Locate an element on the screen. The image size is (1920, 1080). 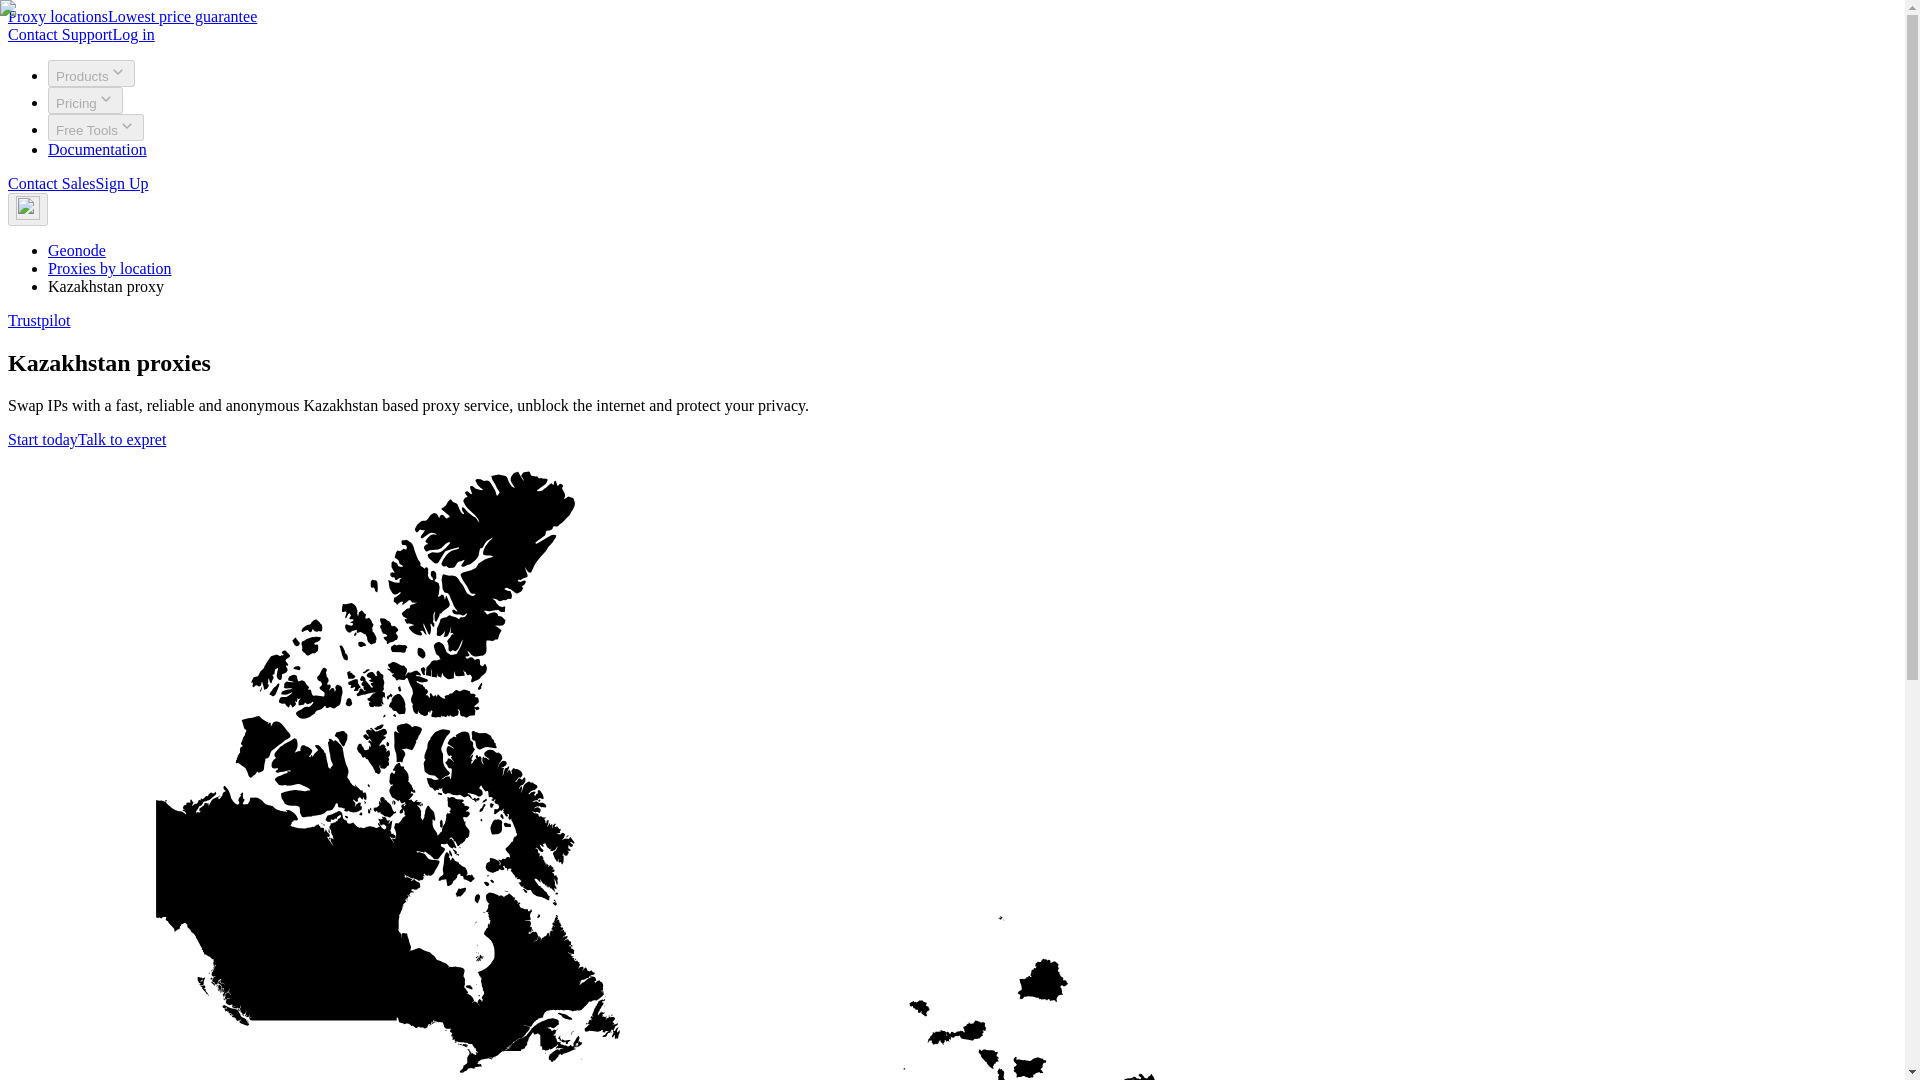
Free Tools is located at coordinates (96, 128).